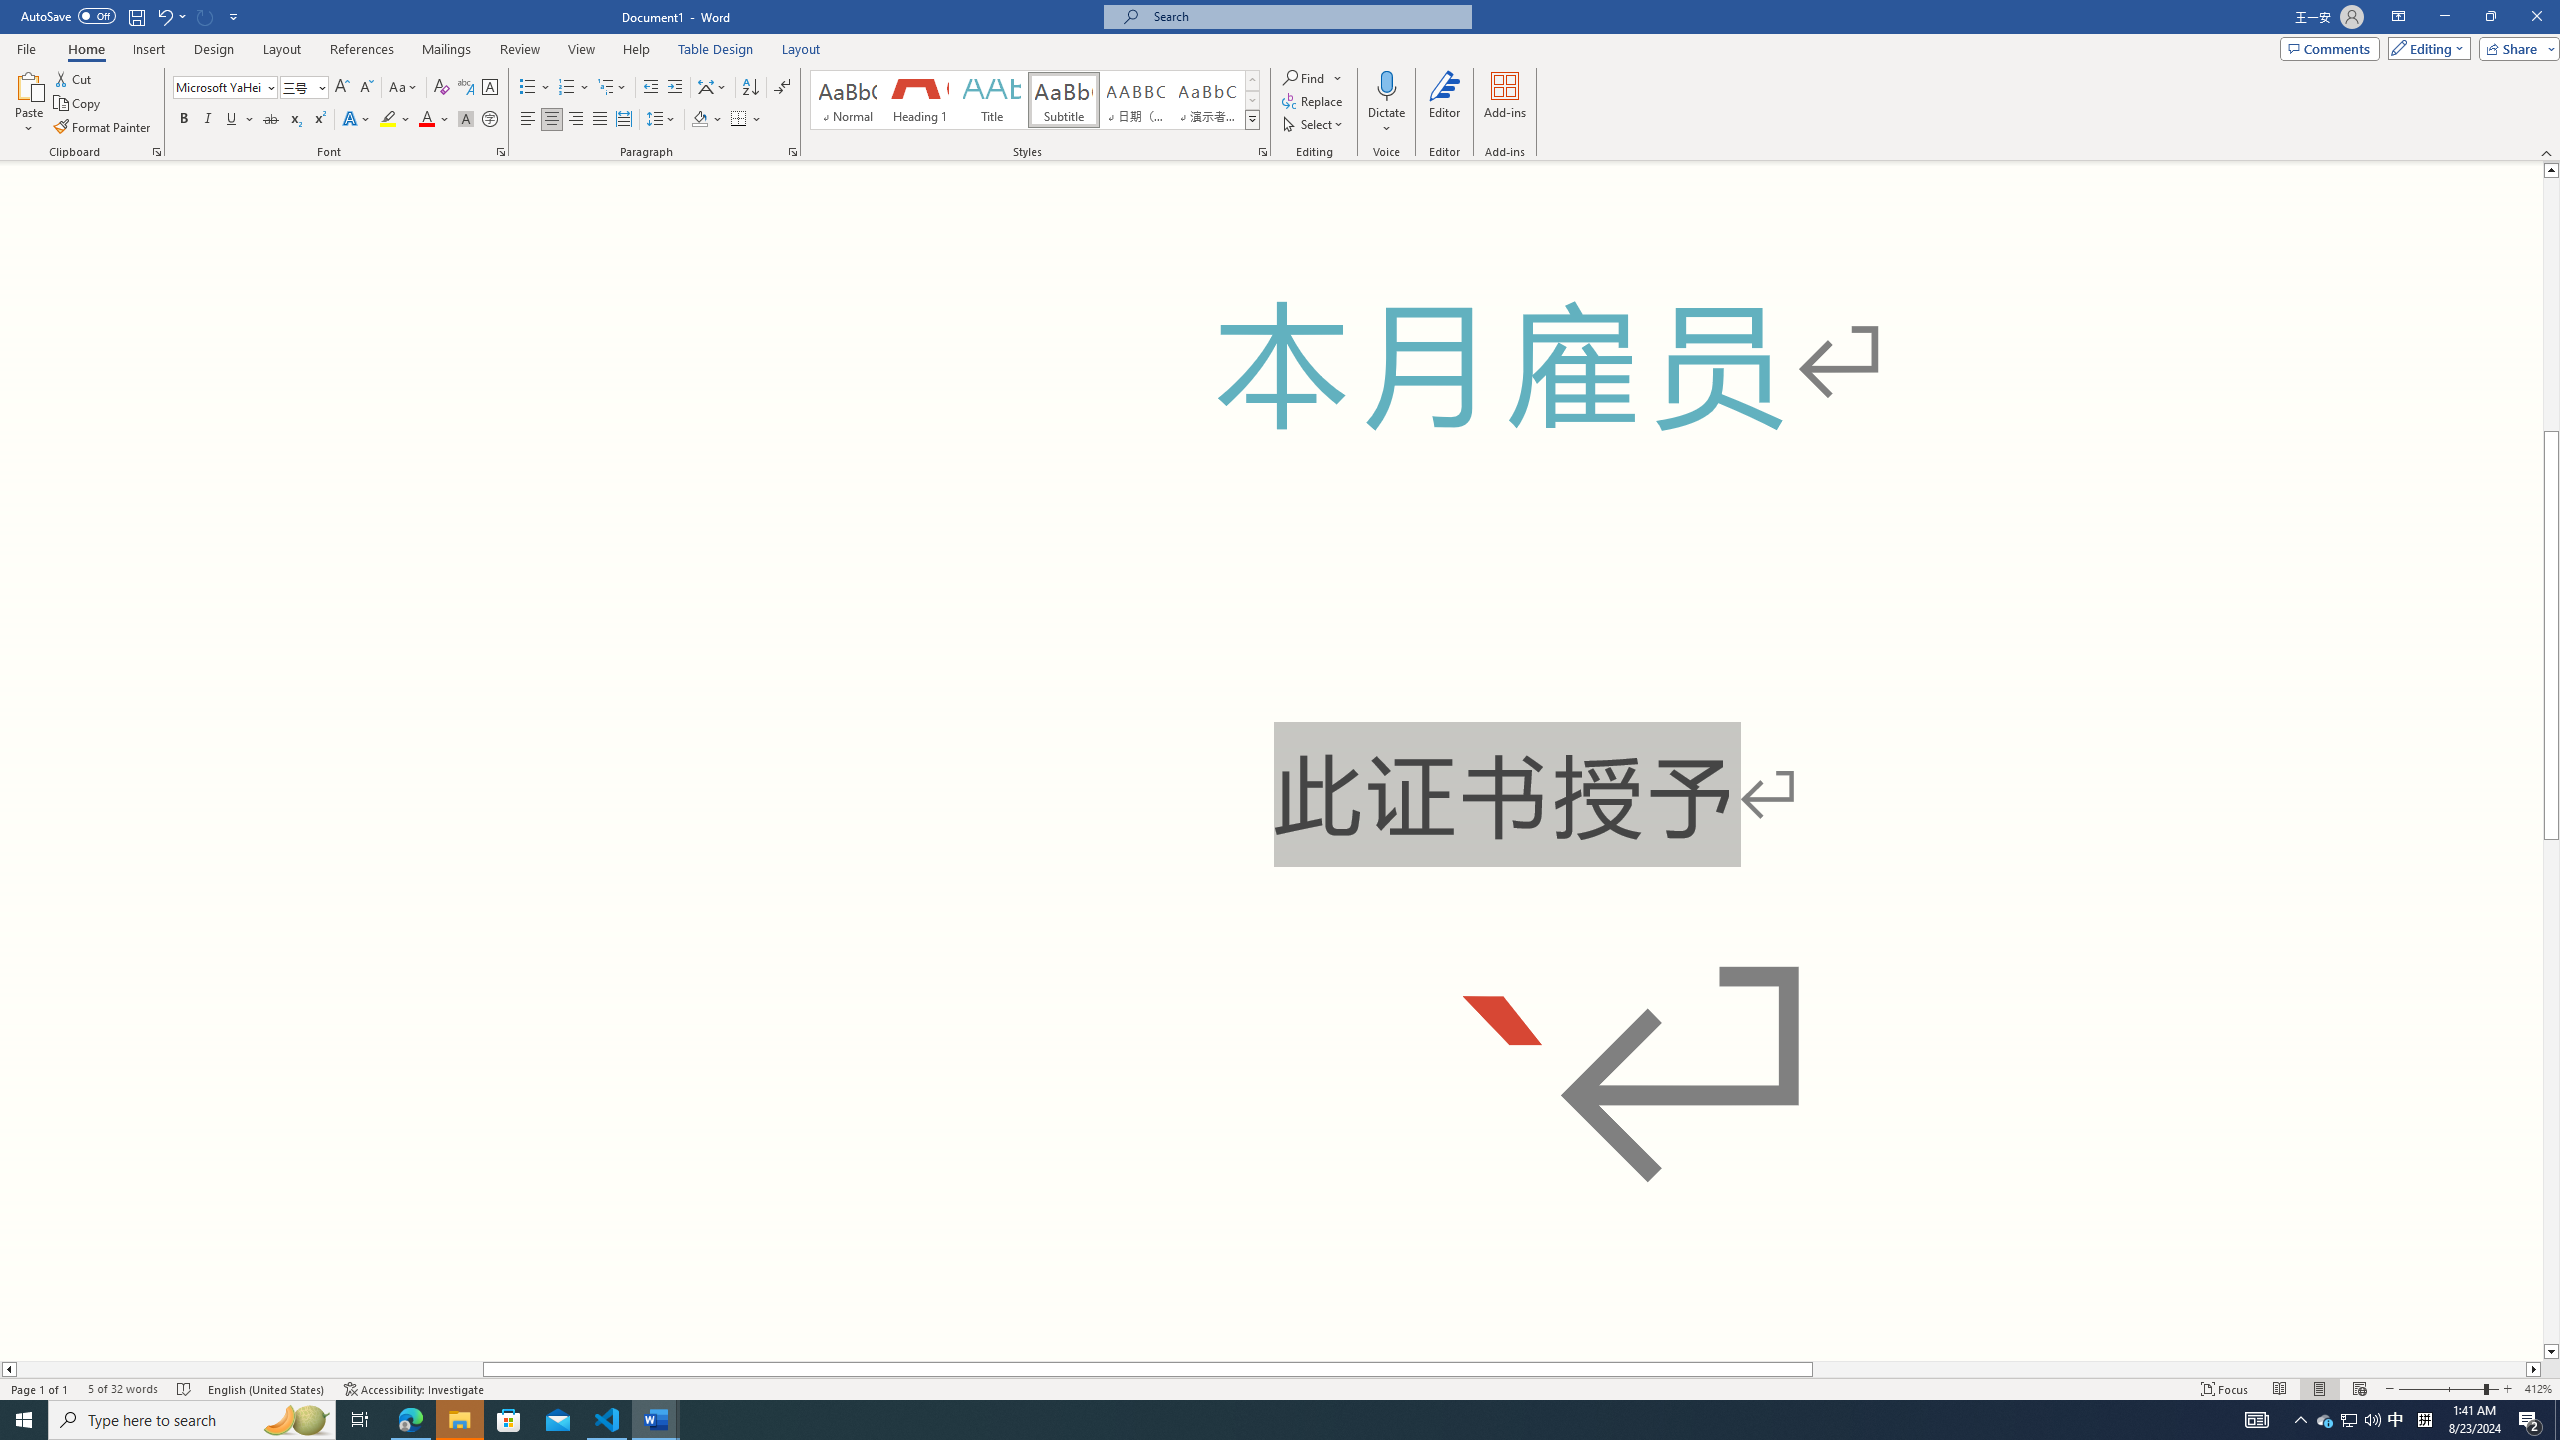  What do you see at coordinates (2551, 304) in the screenshot?
I see `Page up` at bounding box center [2551, 304].